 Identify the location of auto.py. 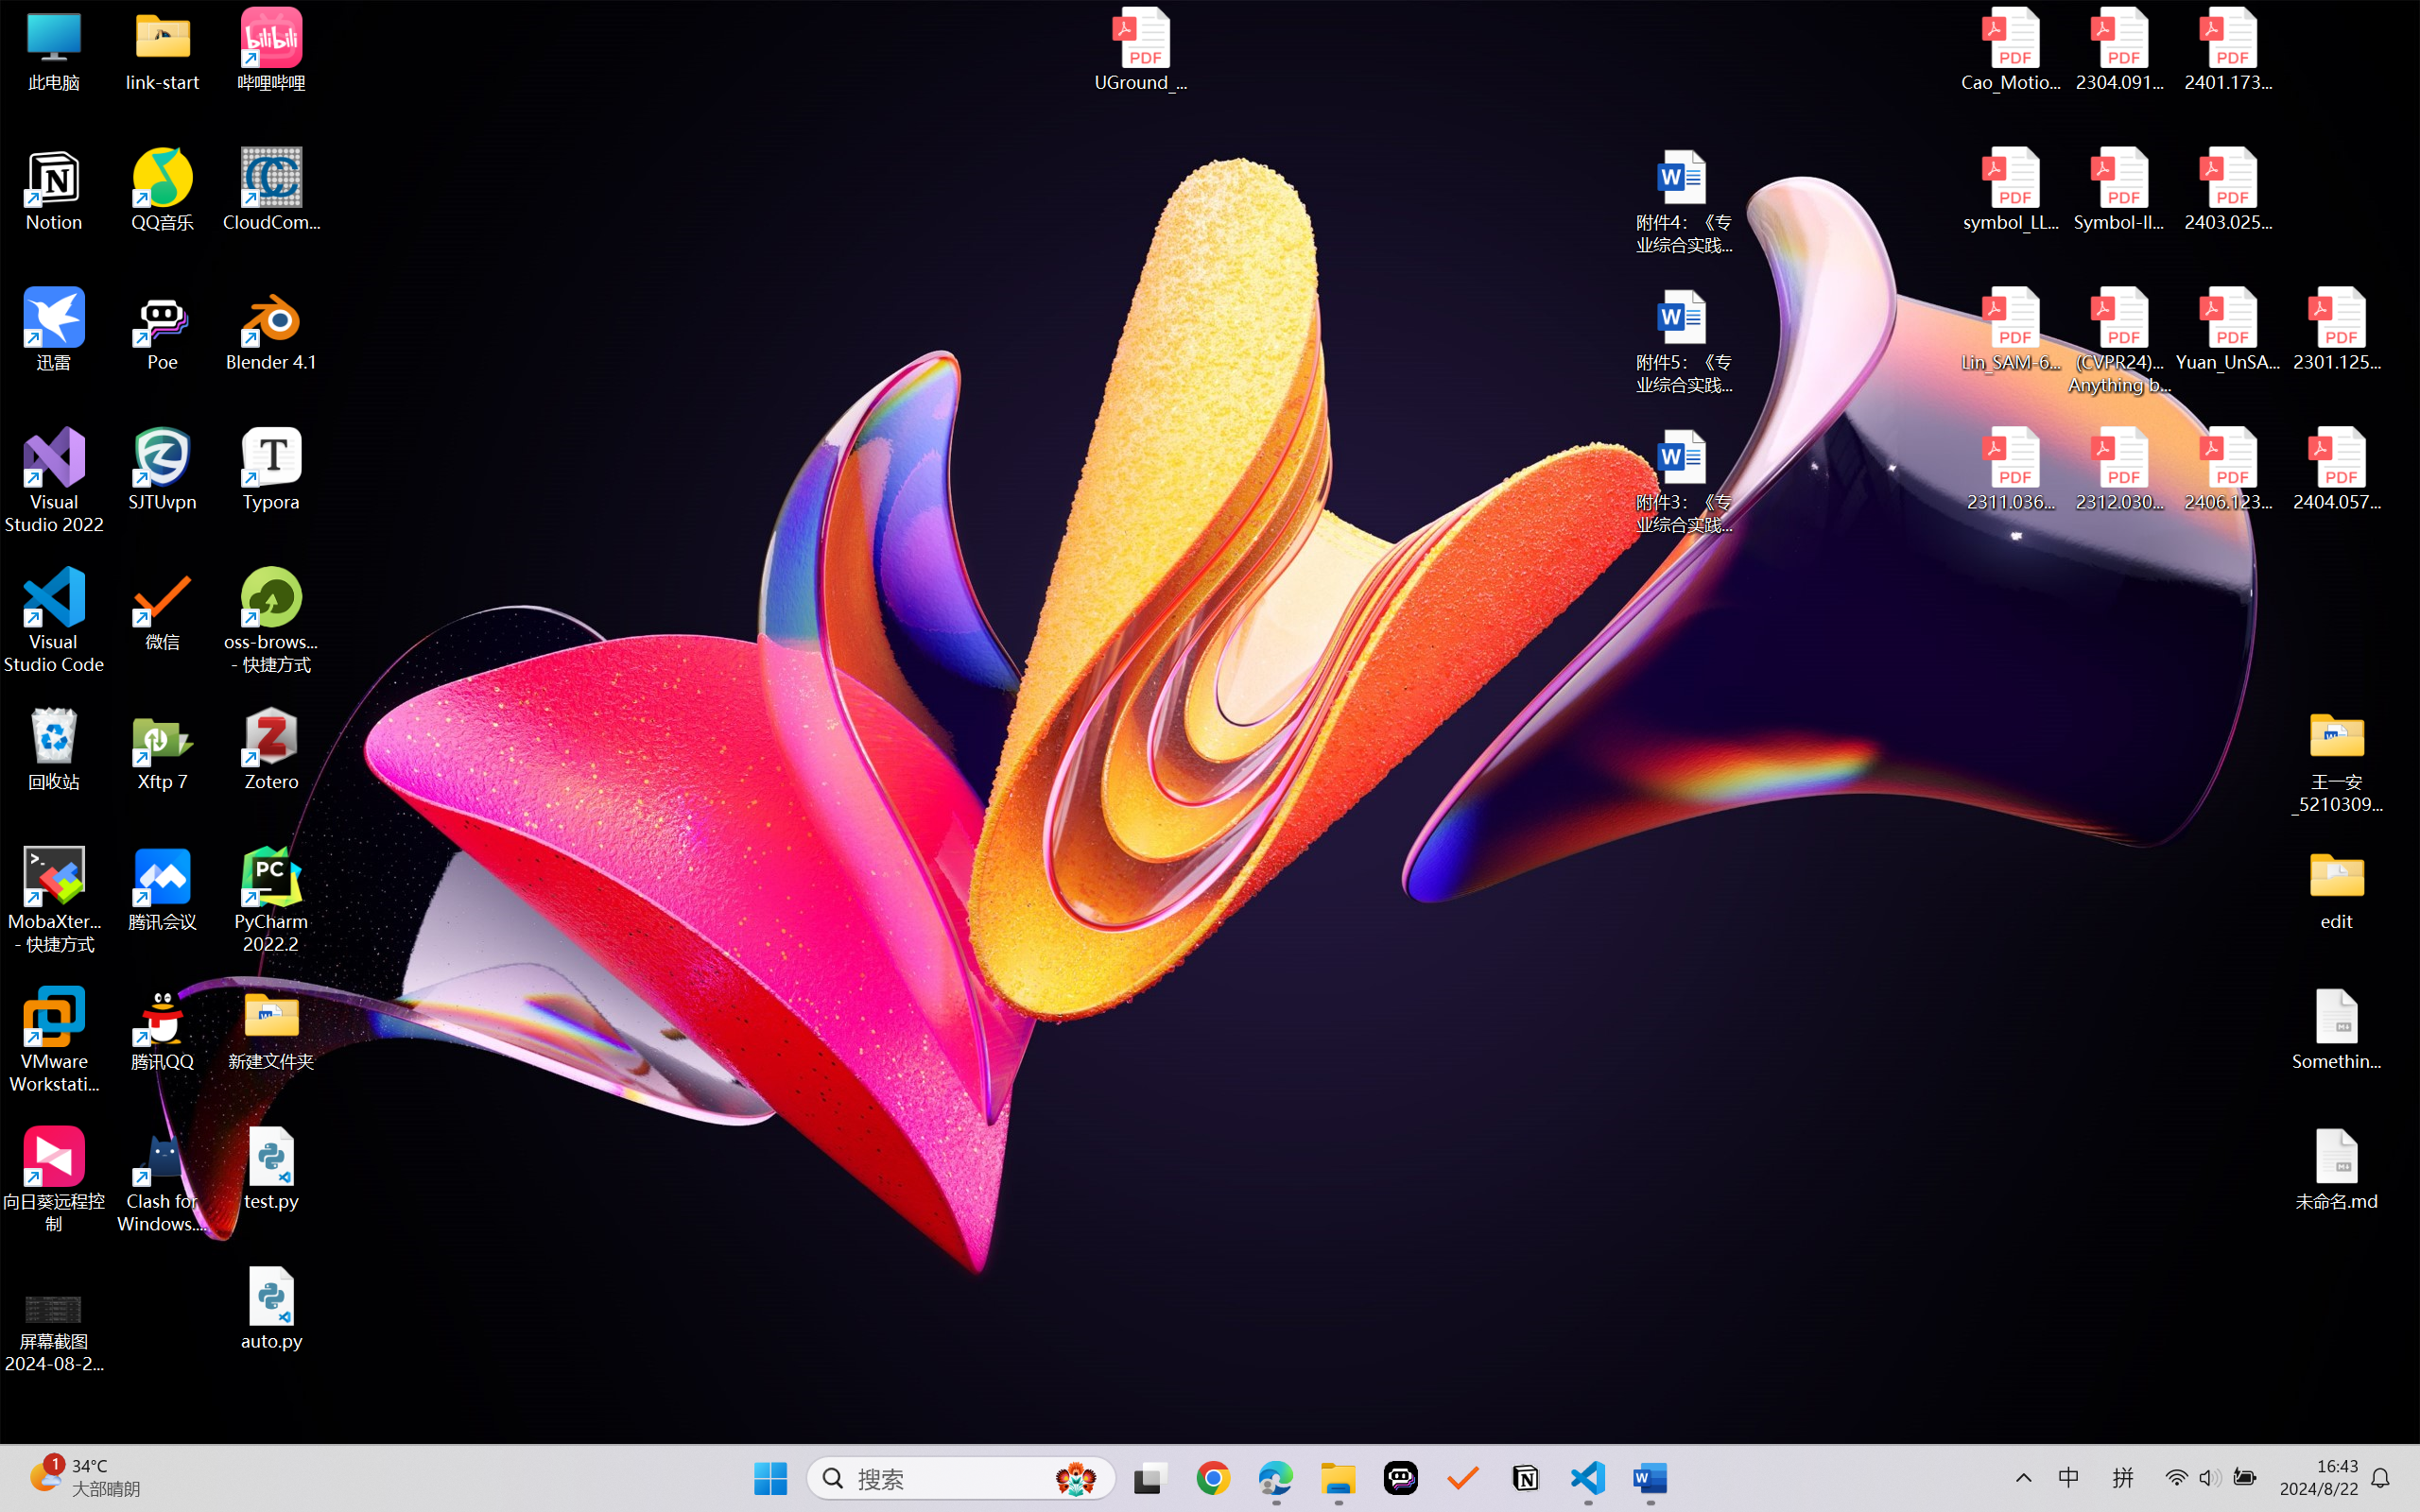
(272, 1309).